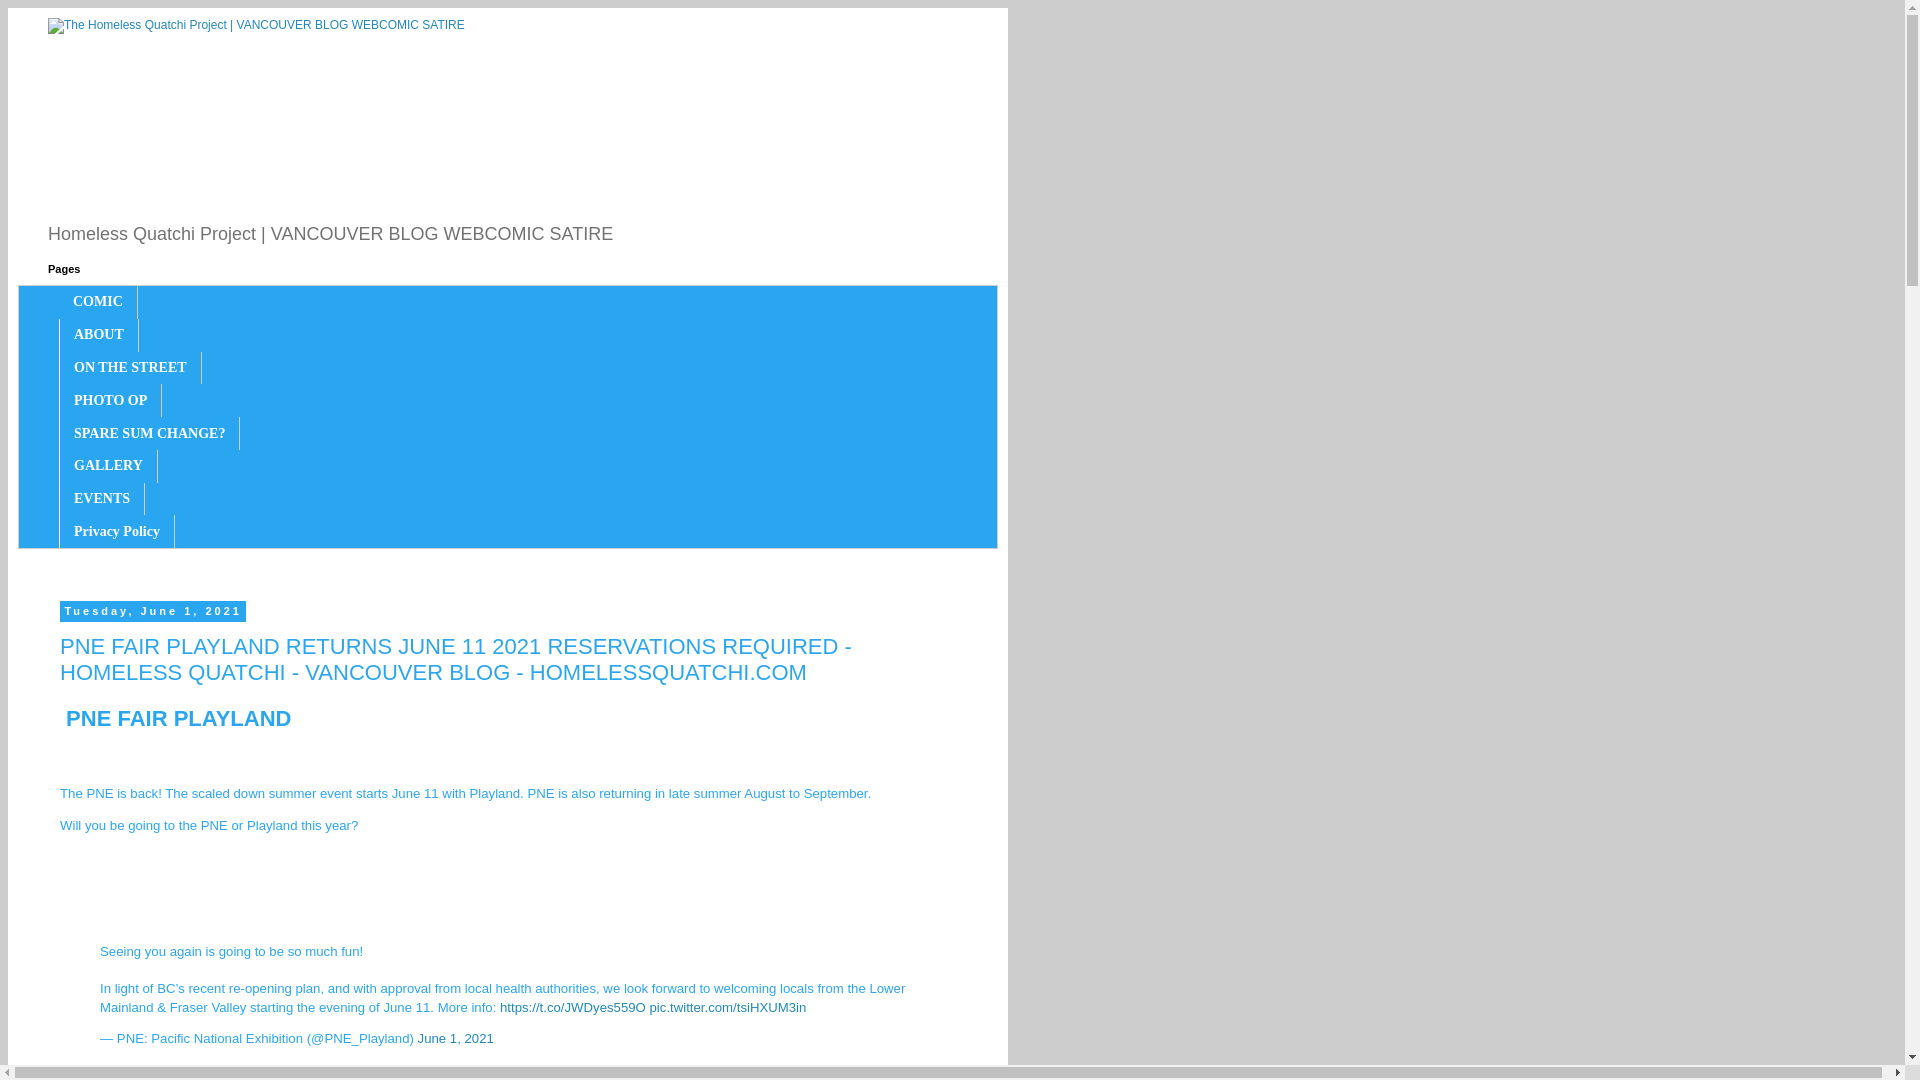 The width and height of the screenshot is (1920, 1080). I want to click on June 1, 2021, so click(456, 1038).